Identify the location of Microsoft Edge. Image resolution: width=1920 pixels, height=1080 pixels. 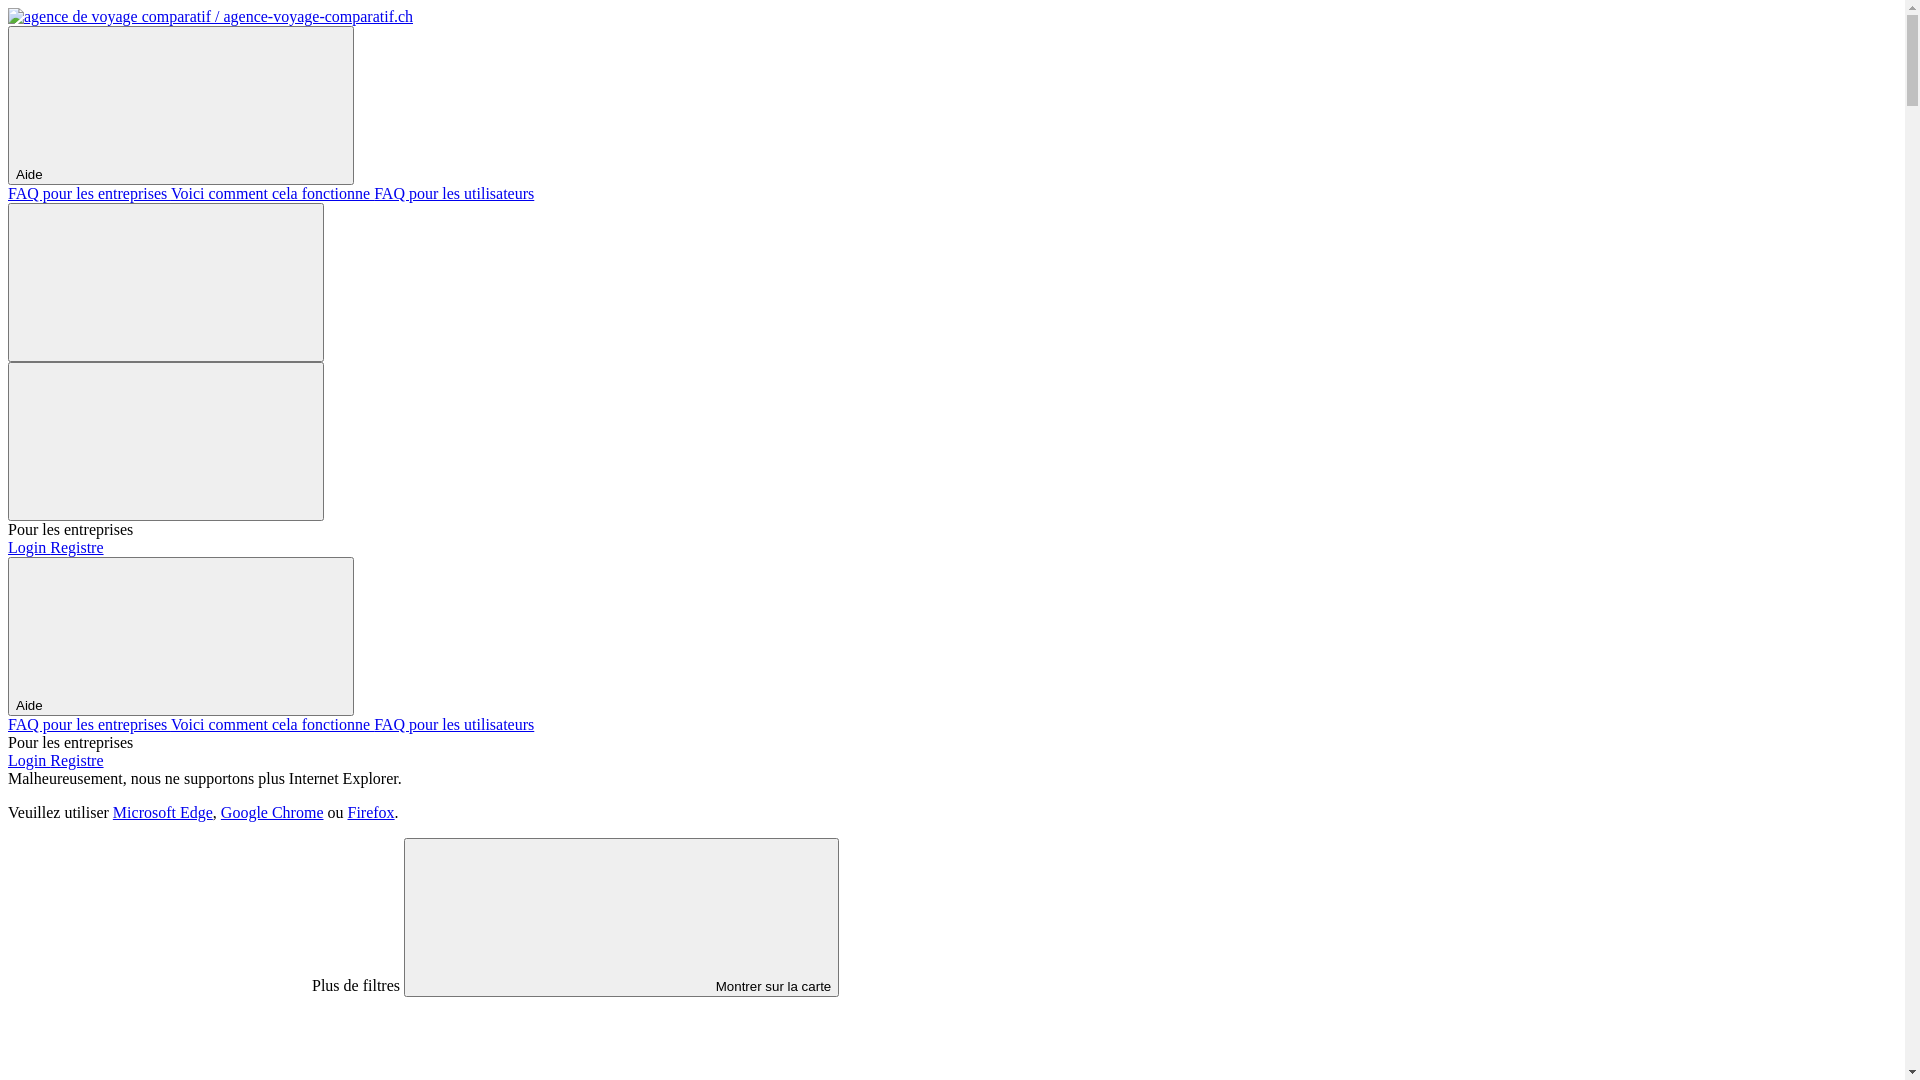
(163, 812).